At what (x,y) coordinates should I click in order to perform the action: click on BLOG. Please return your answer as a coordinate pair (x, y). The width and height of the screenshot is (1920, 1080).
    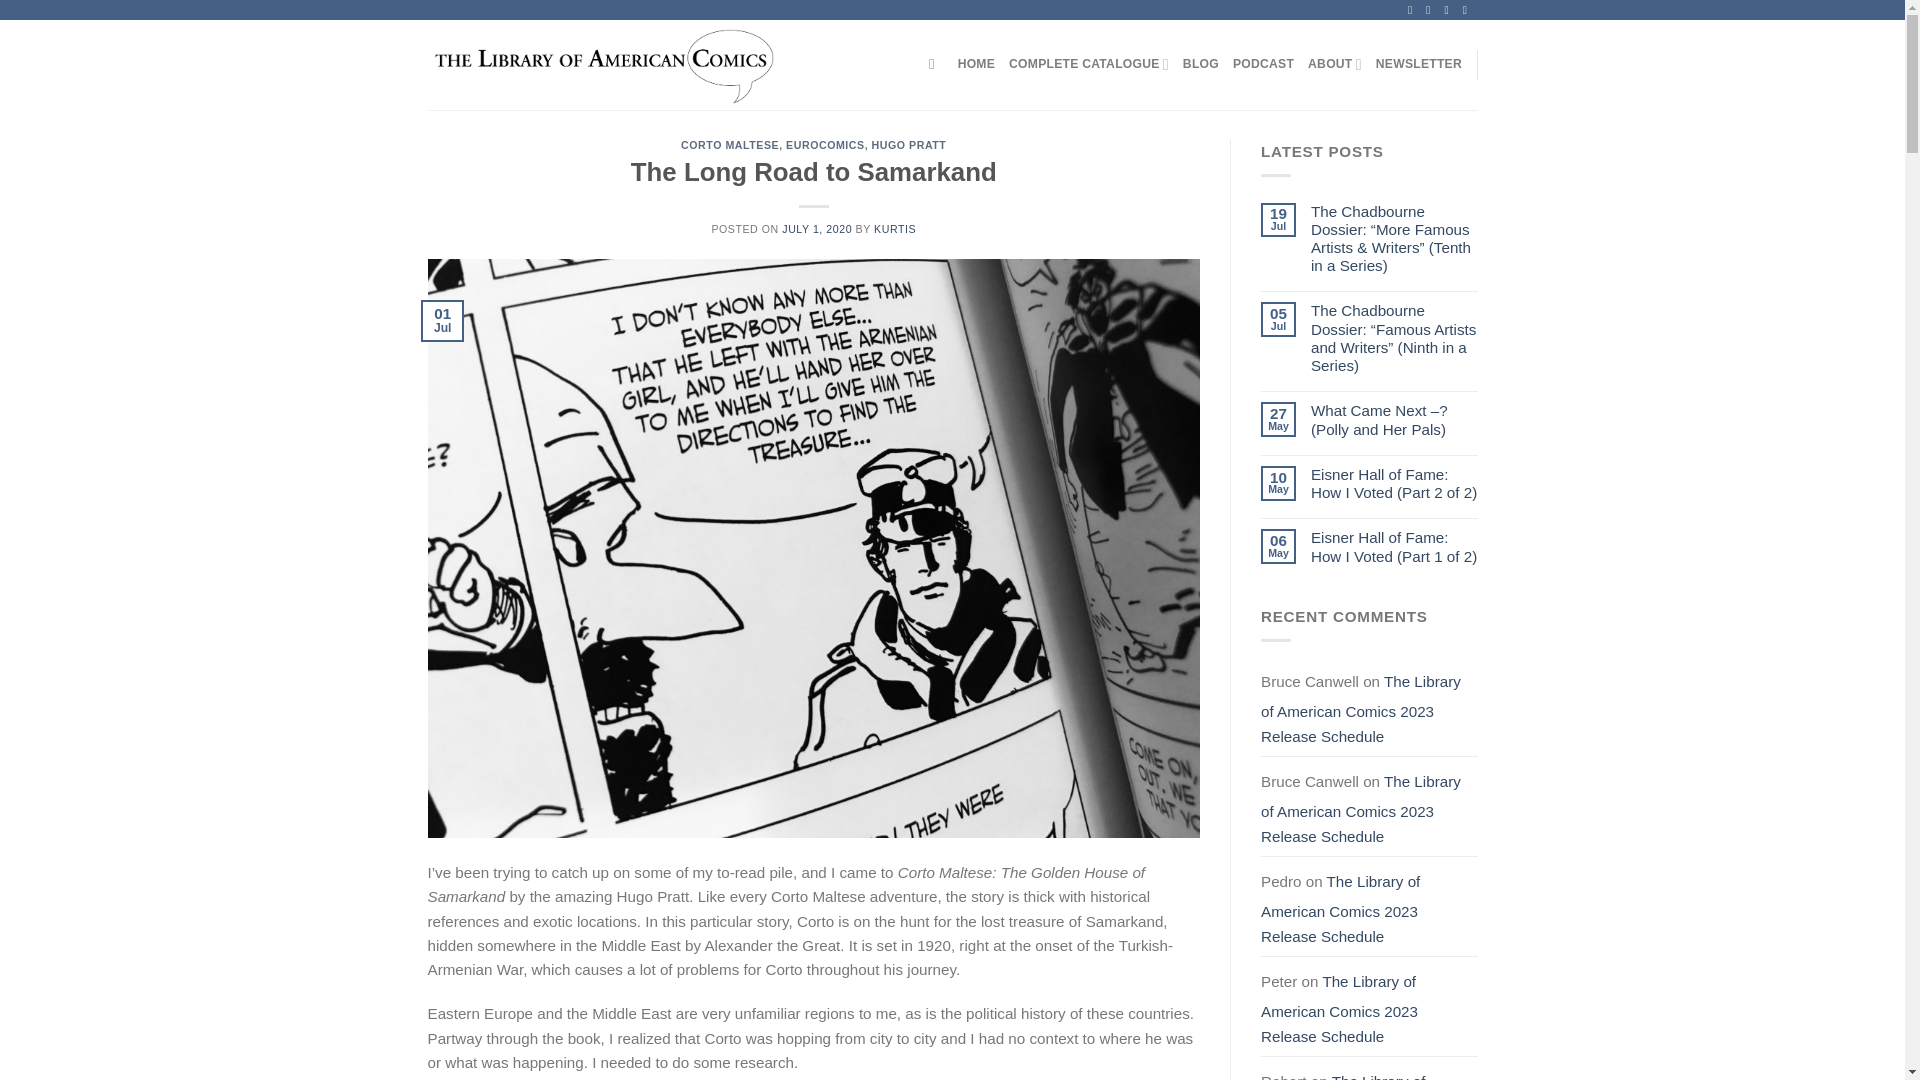
    Looking at the image, I should click on (1200, 64).